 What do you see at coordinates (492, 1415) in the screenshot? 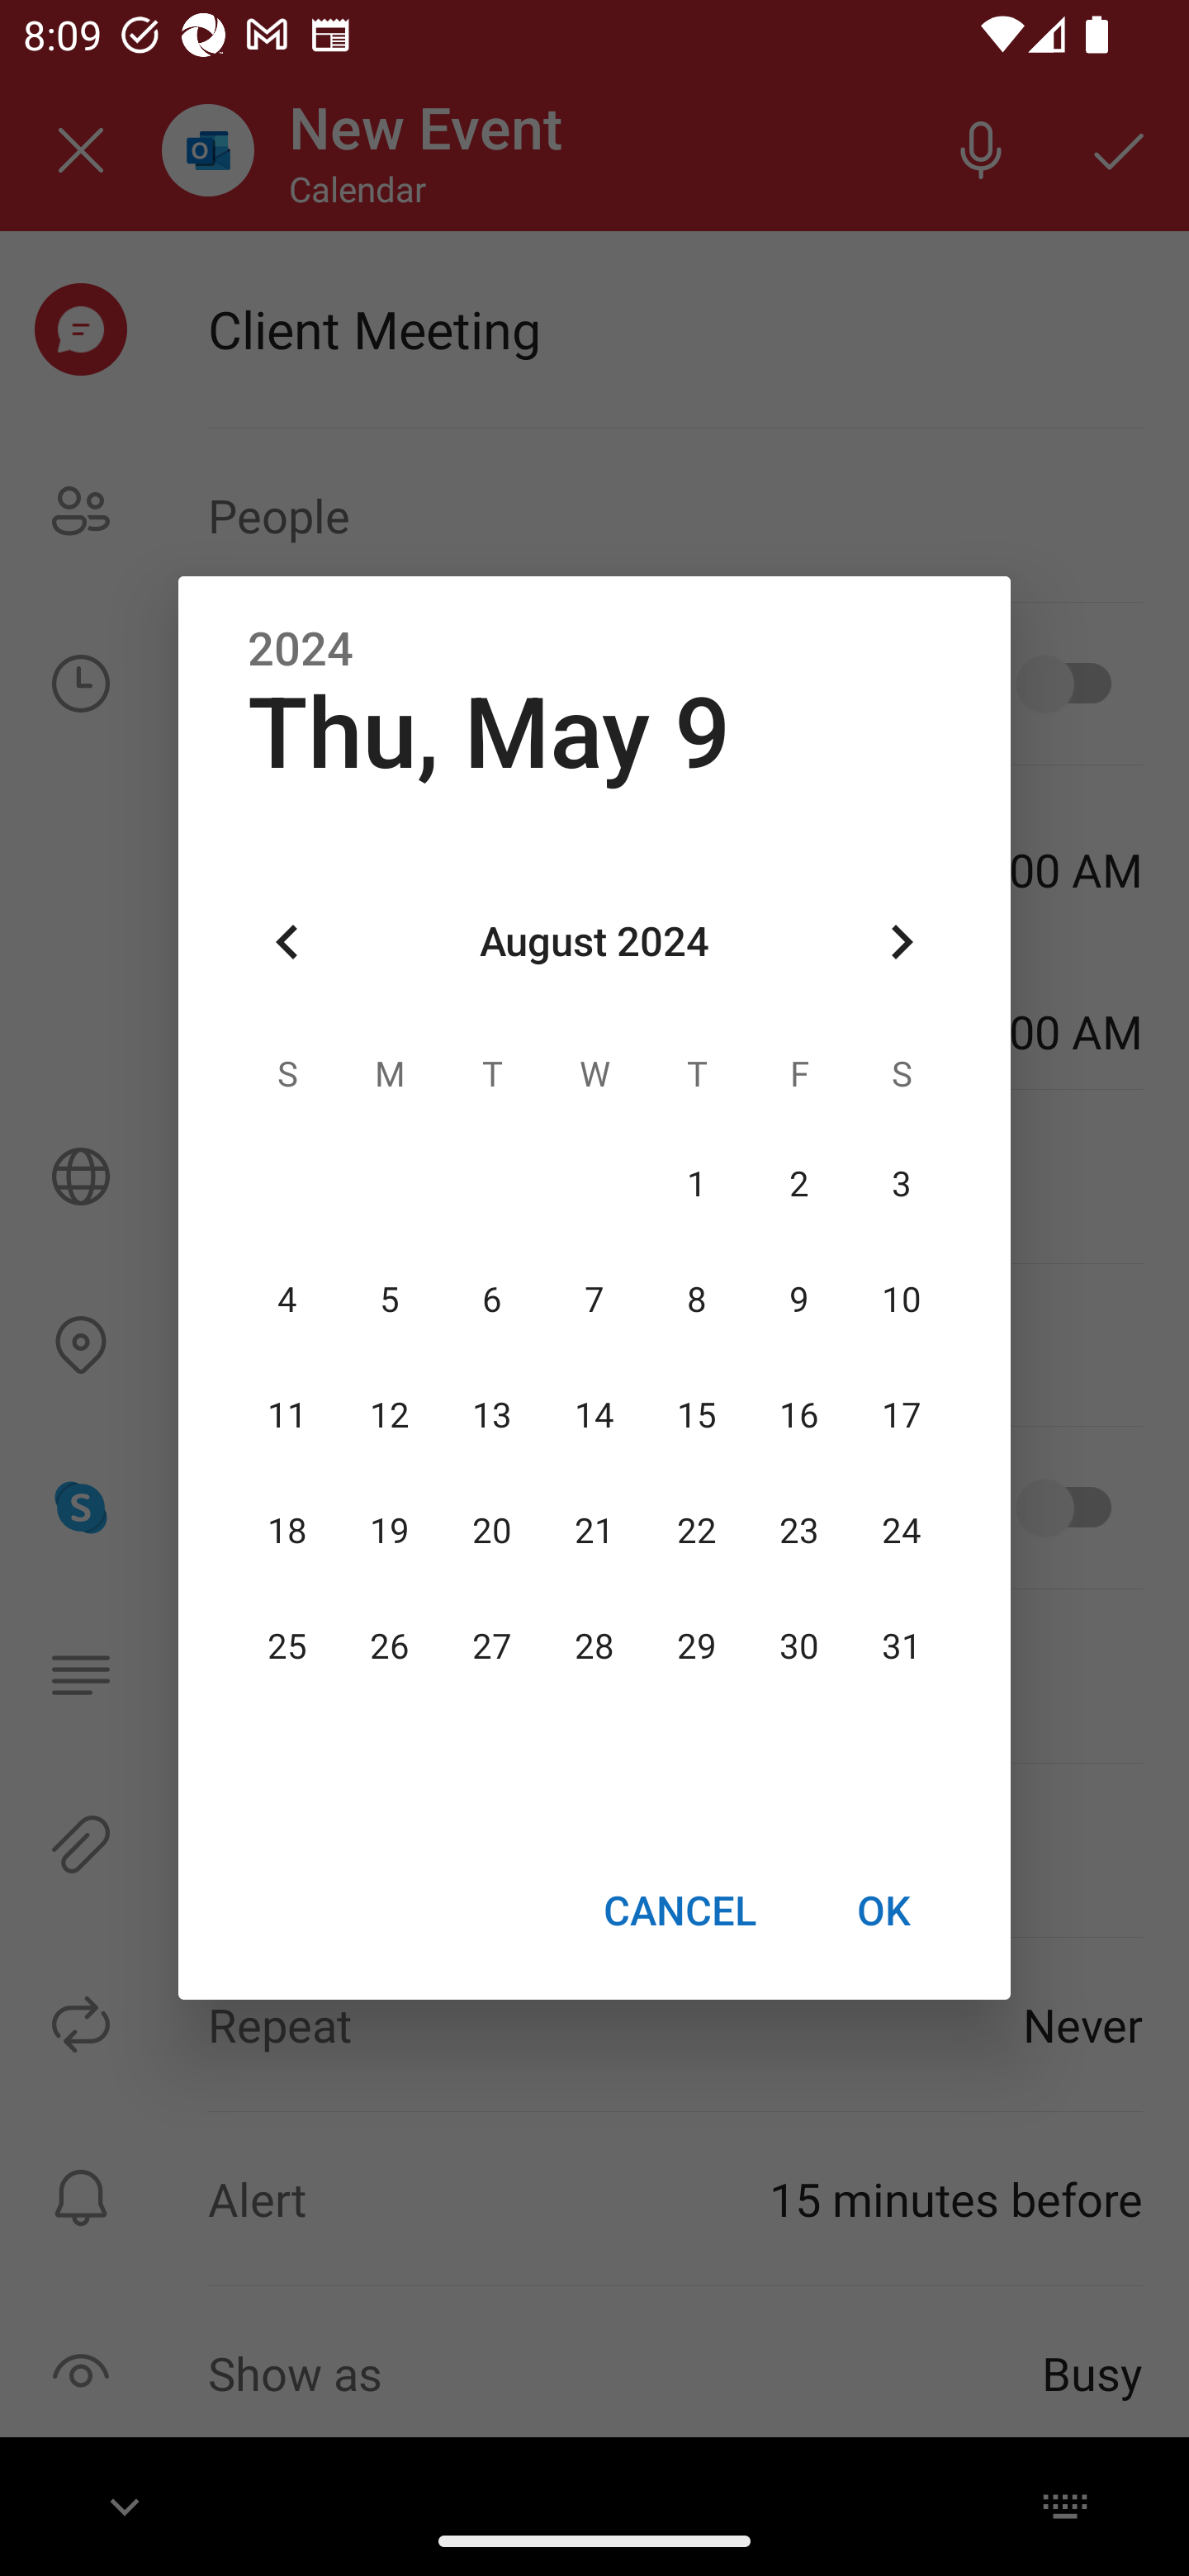
I see `13 13 August 2024` at bounding box center [492, 1415].